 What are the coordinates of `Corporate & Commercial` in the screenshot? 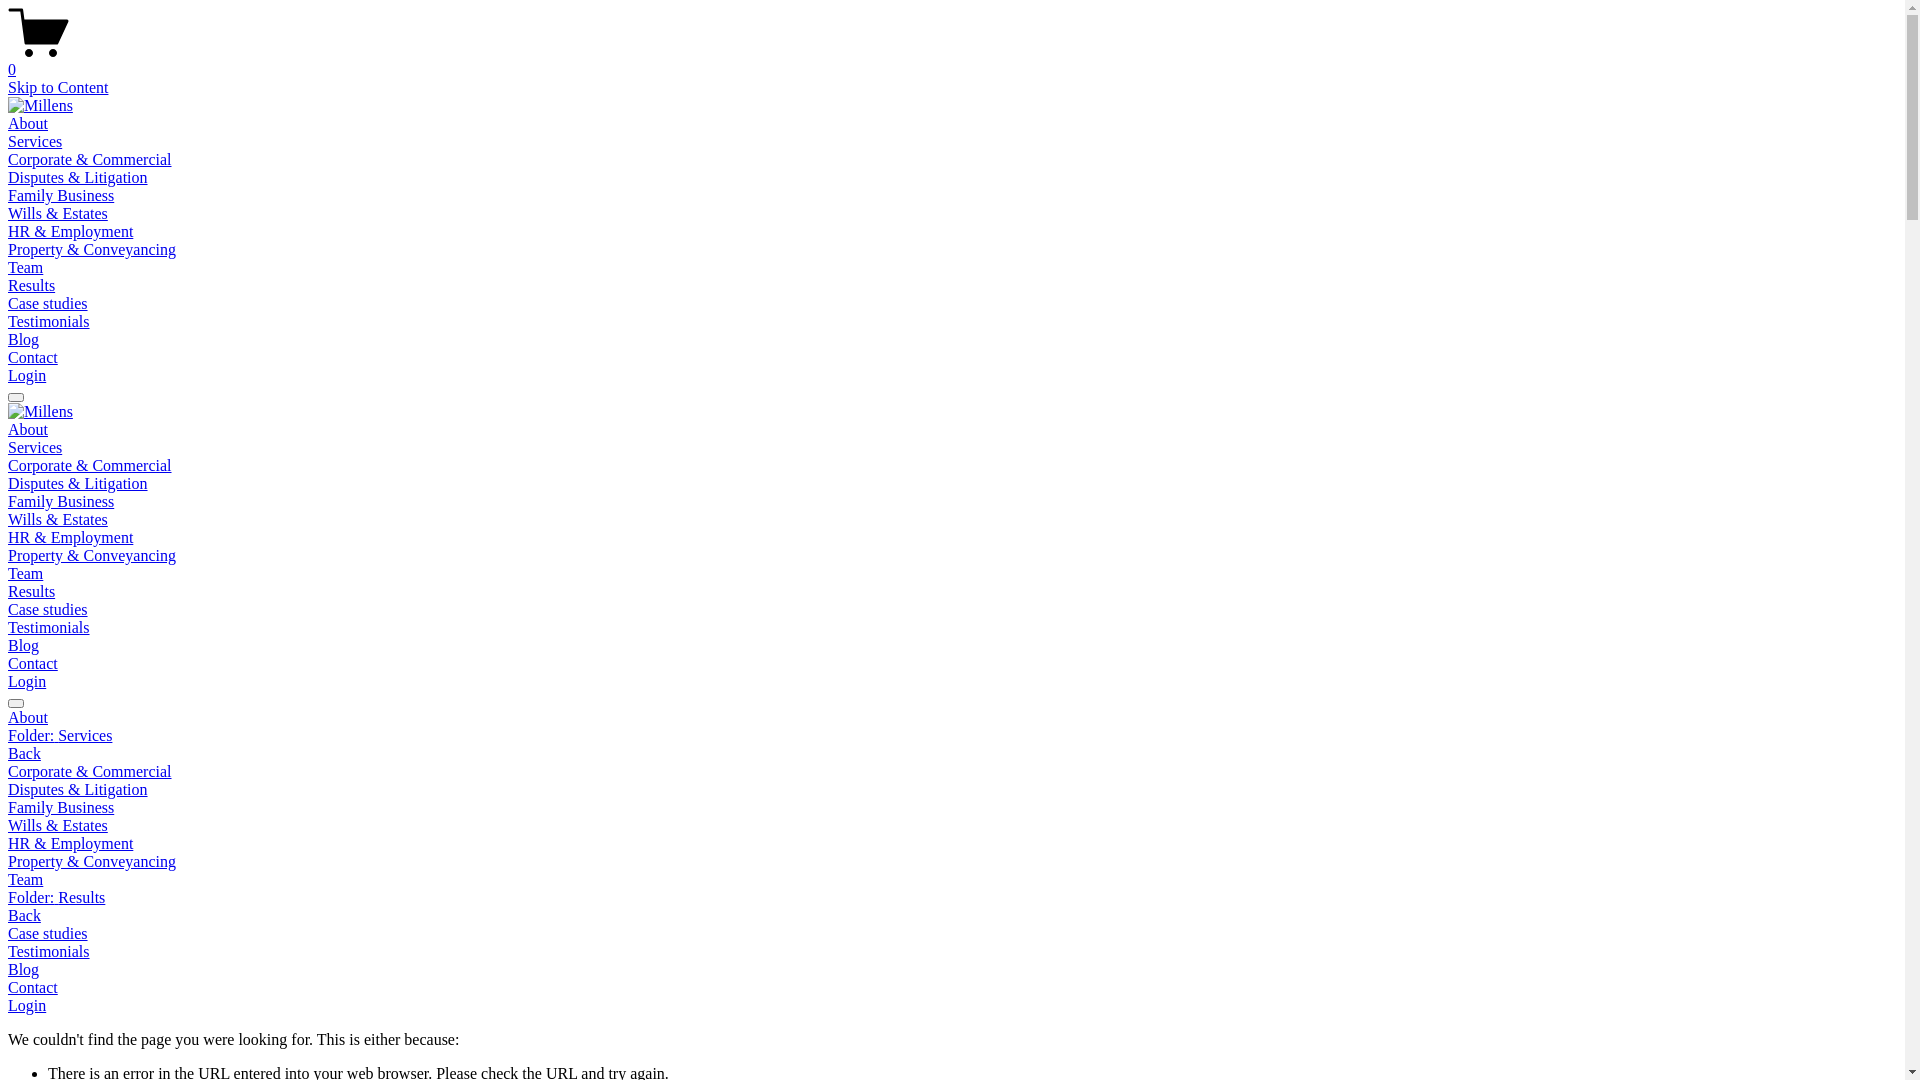 It's located at (952, 772).